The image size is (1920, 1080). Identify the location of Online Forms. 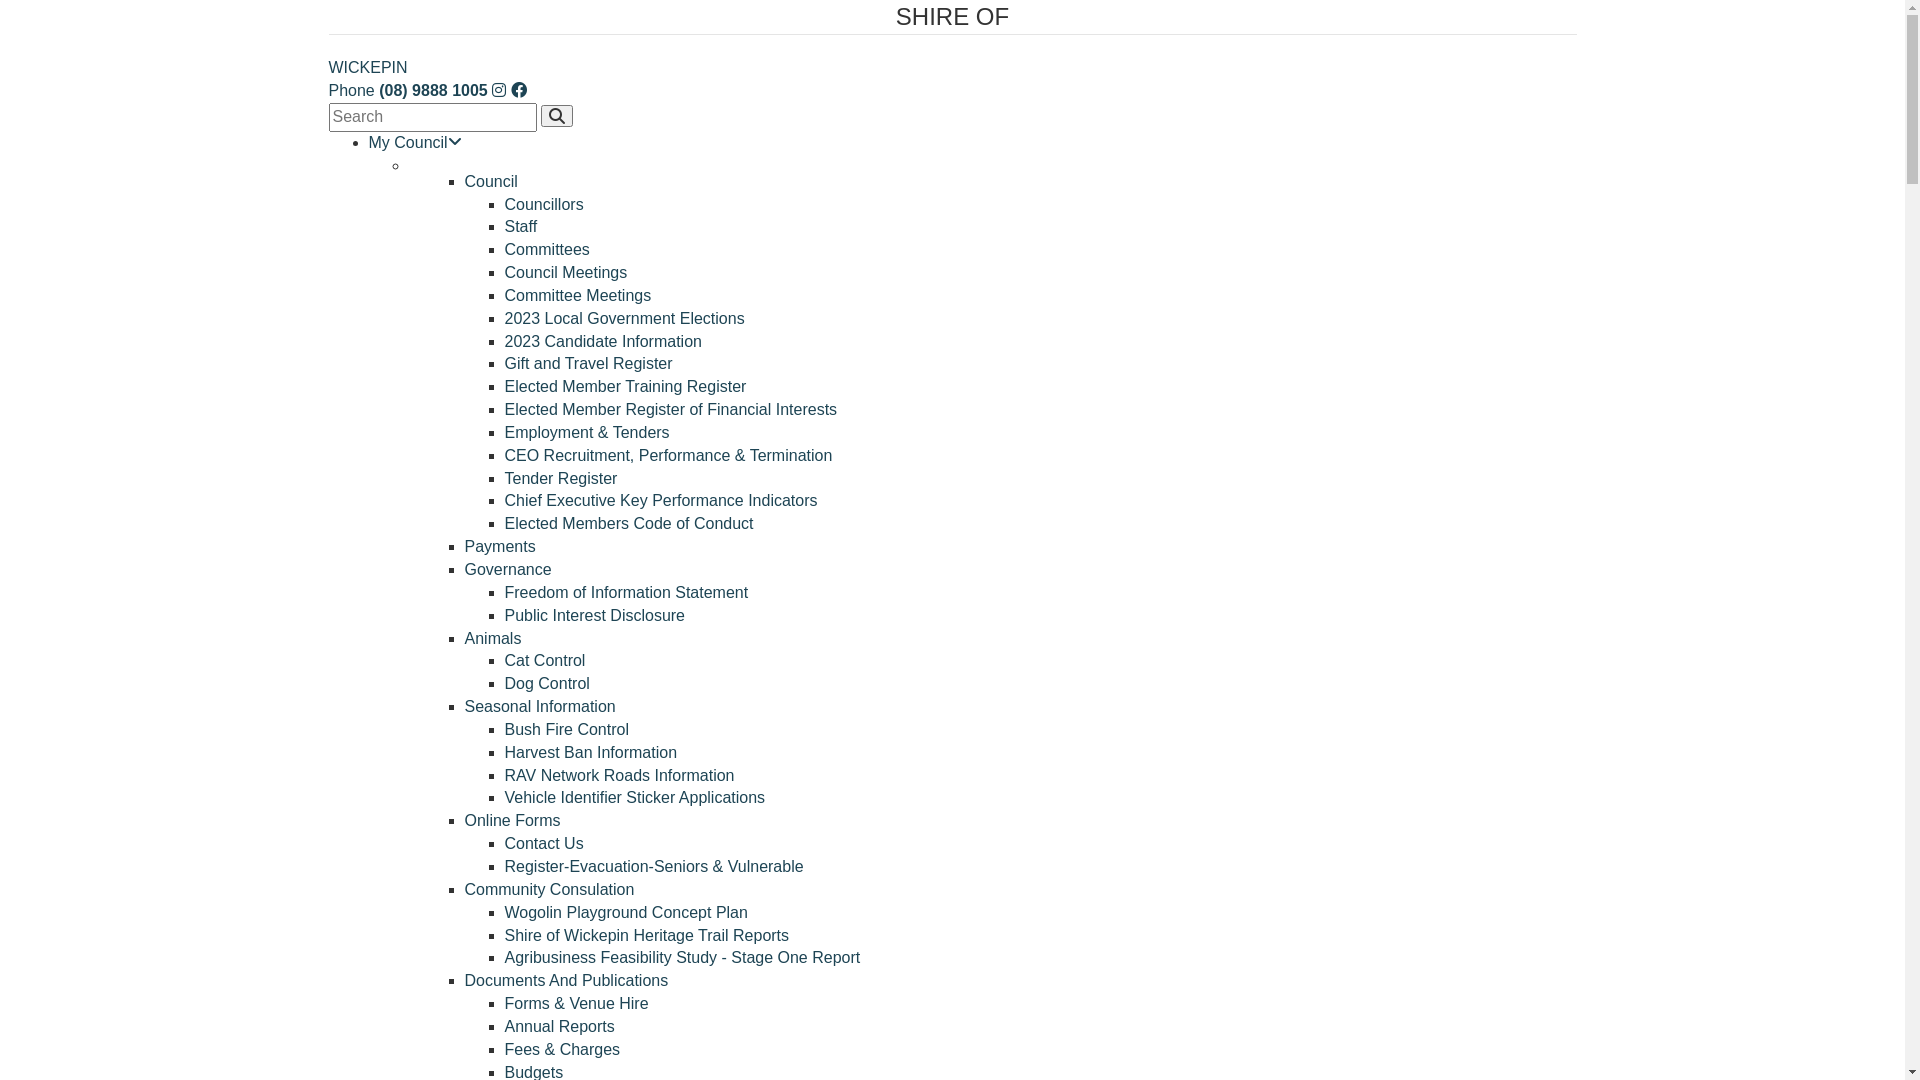
(512, 820).